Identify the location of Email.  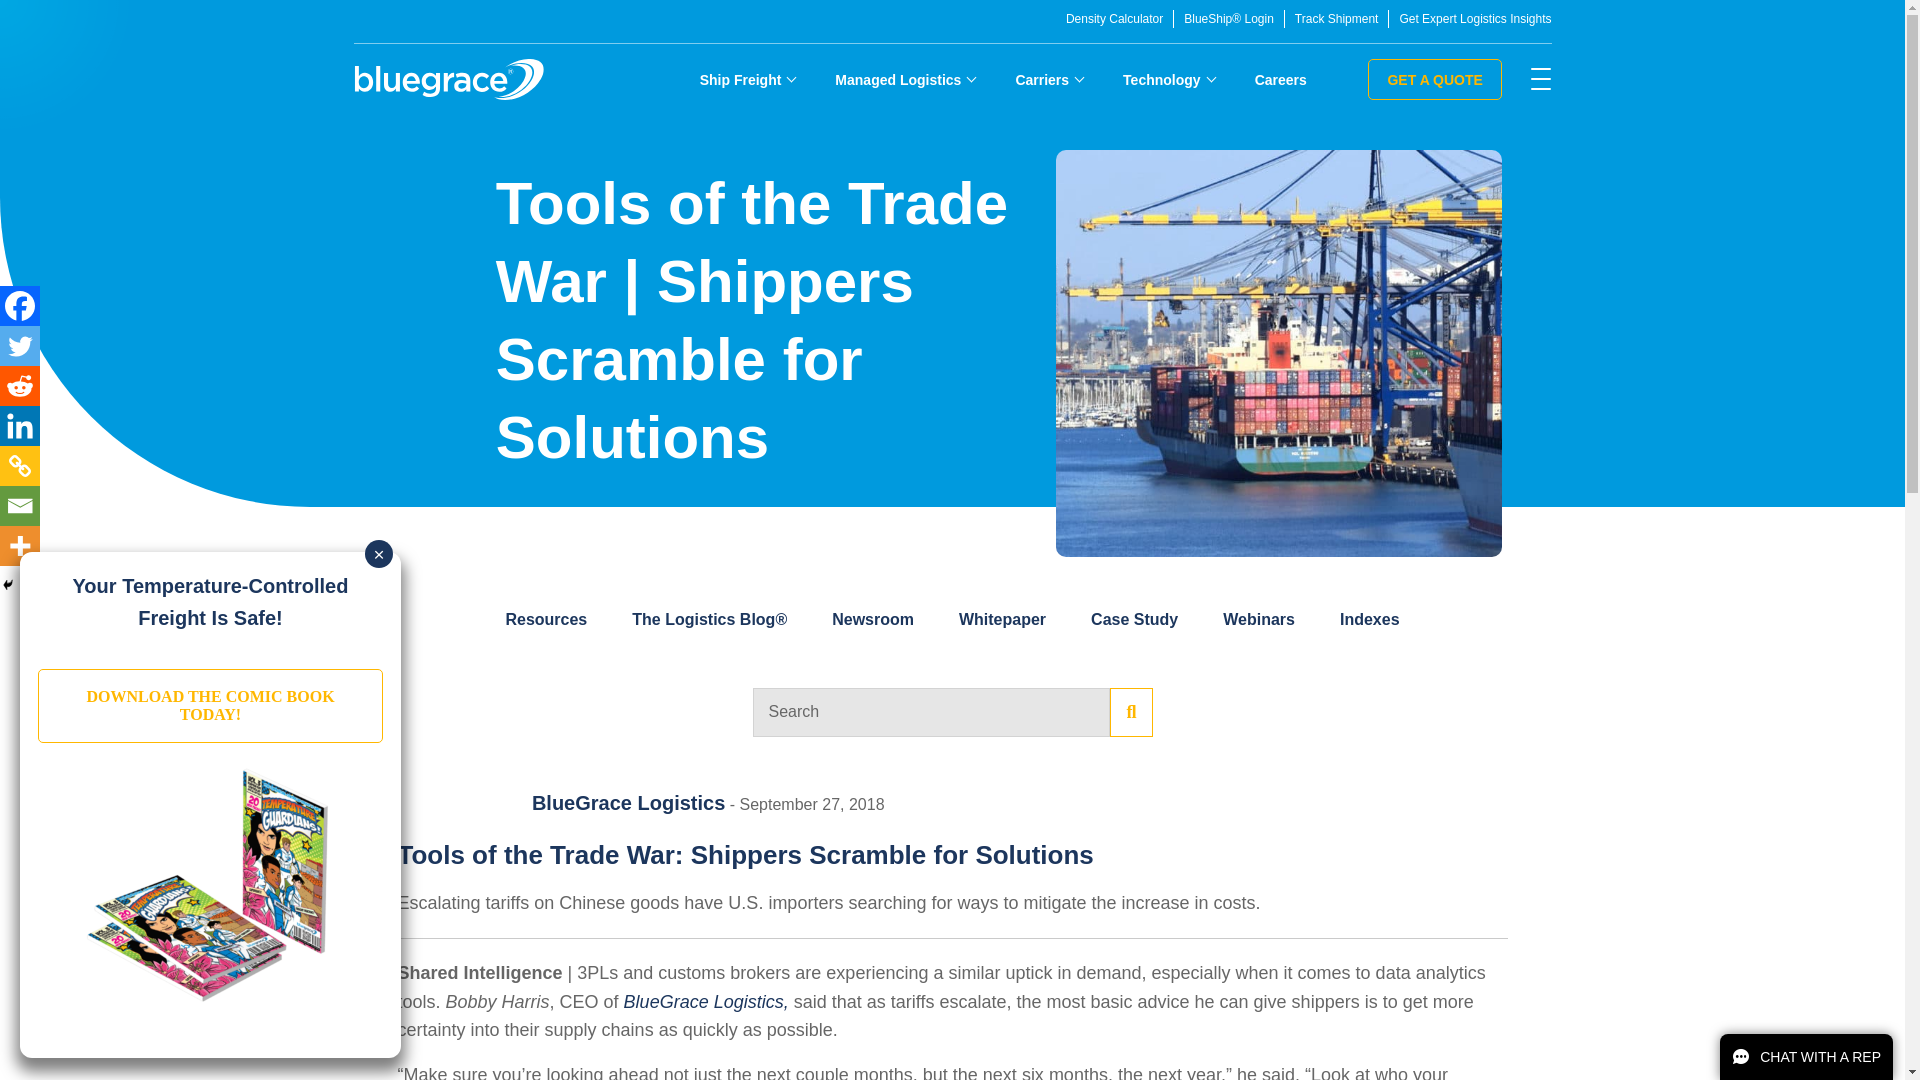
(20, 506).